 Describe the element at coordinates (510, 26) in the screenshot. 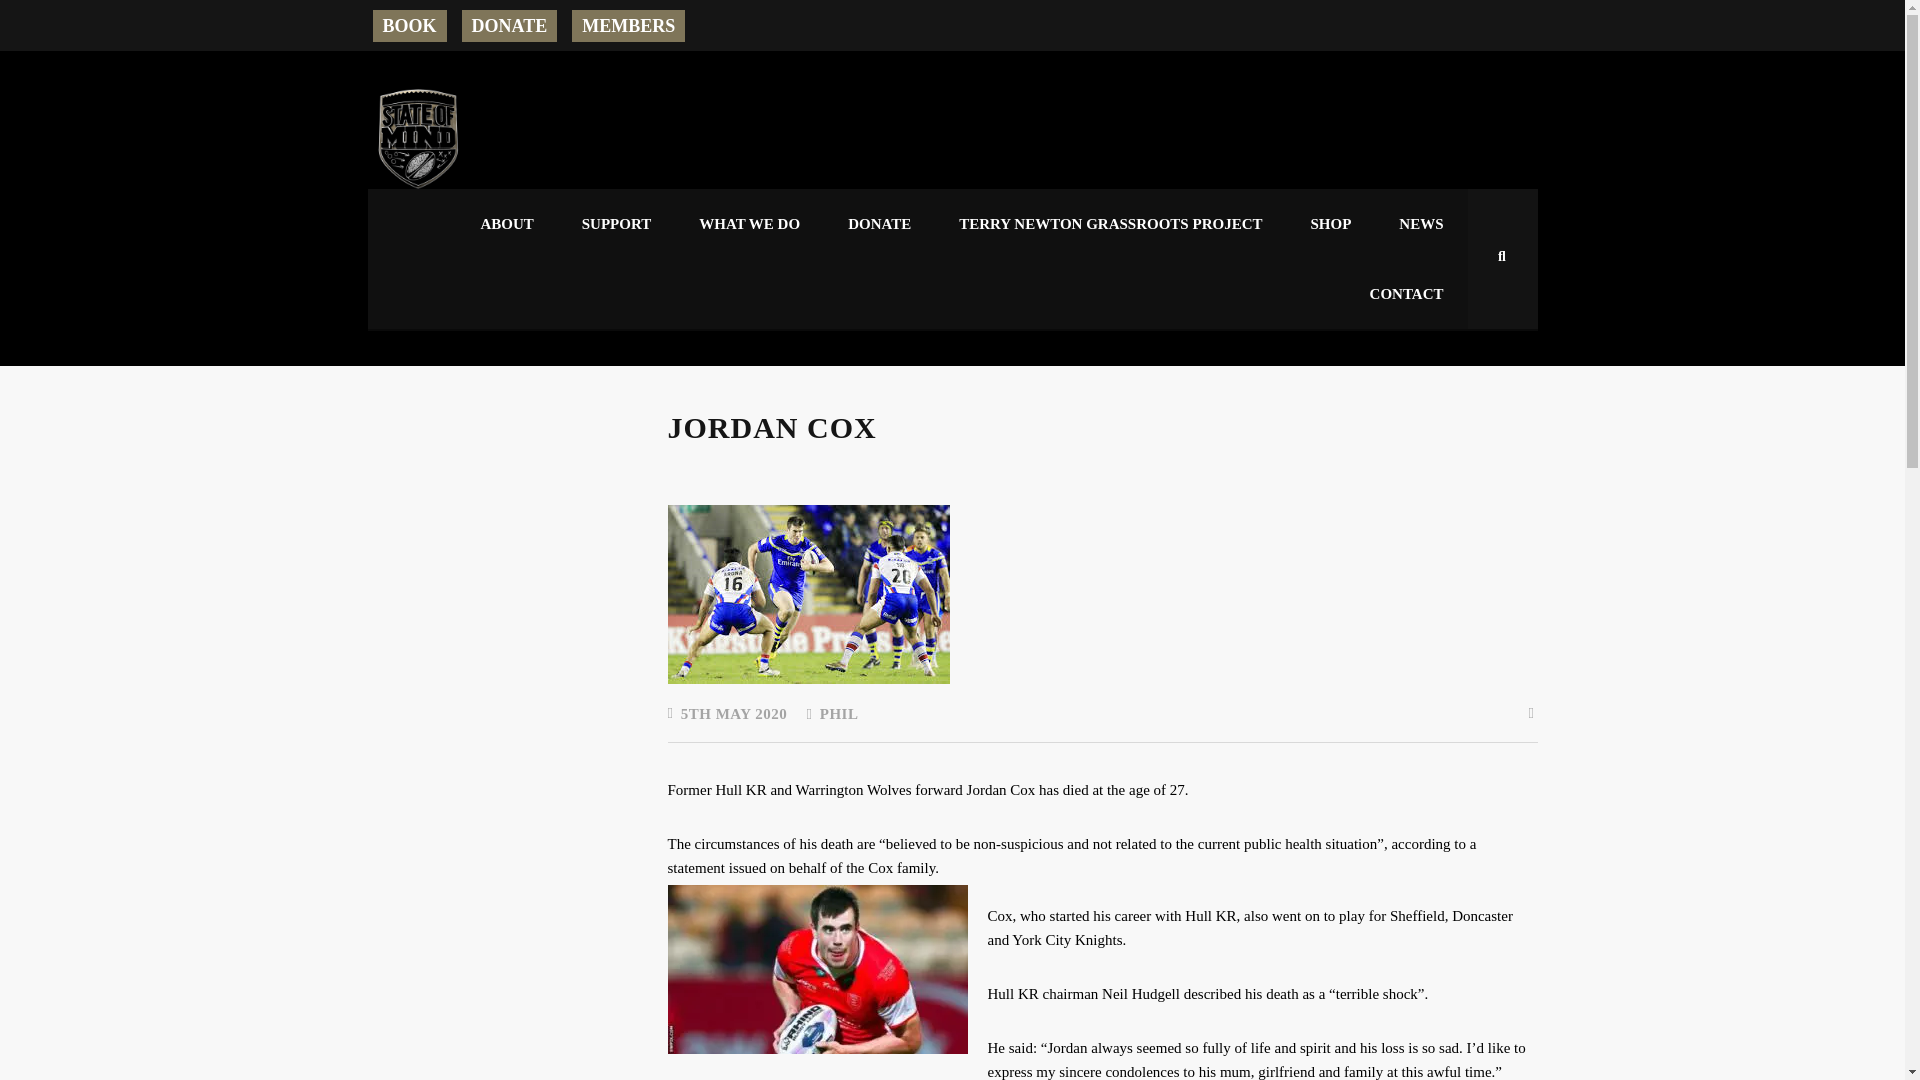

I see `DONATE` at that location.